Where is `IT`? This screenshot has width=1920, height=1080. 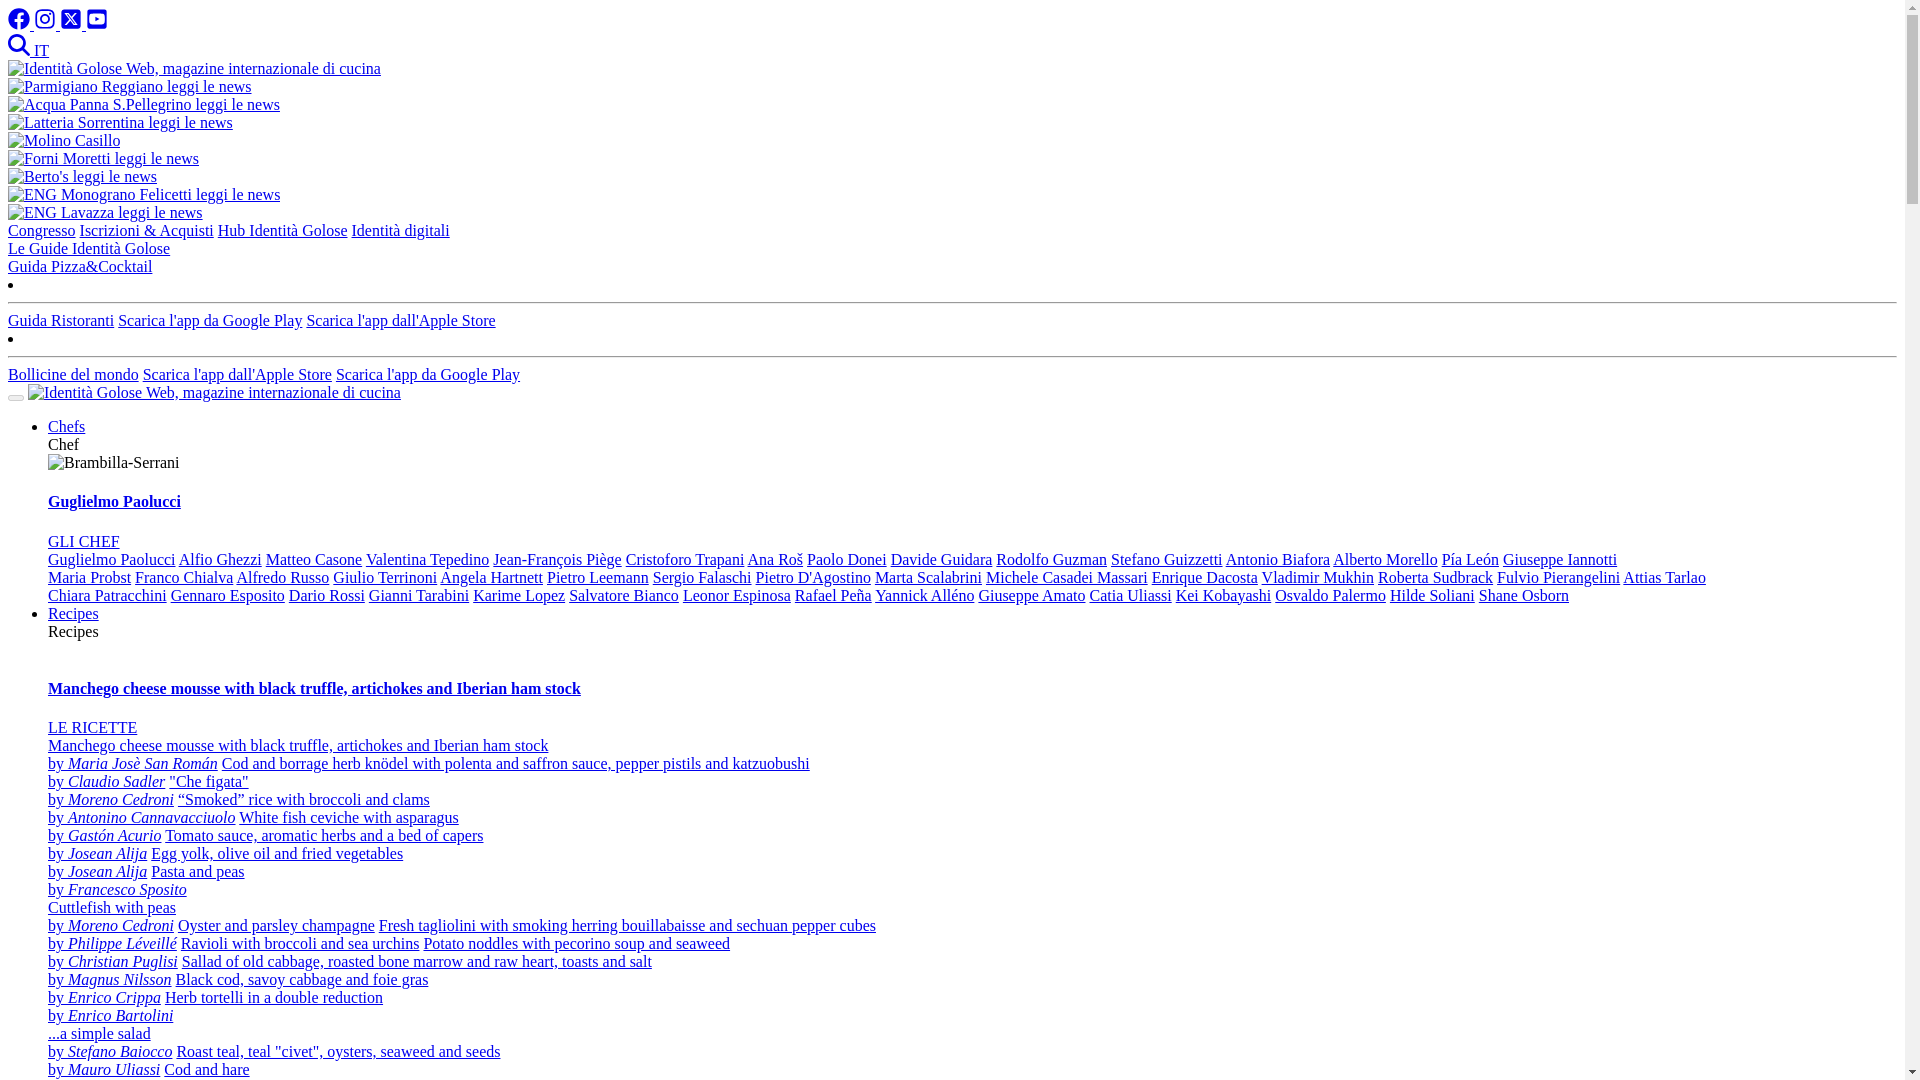
IT is located at coordinates (42, 50).